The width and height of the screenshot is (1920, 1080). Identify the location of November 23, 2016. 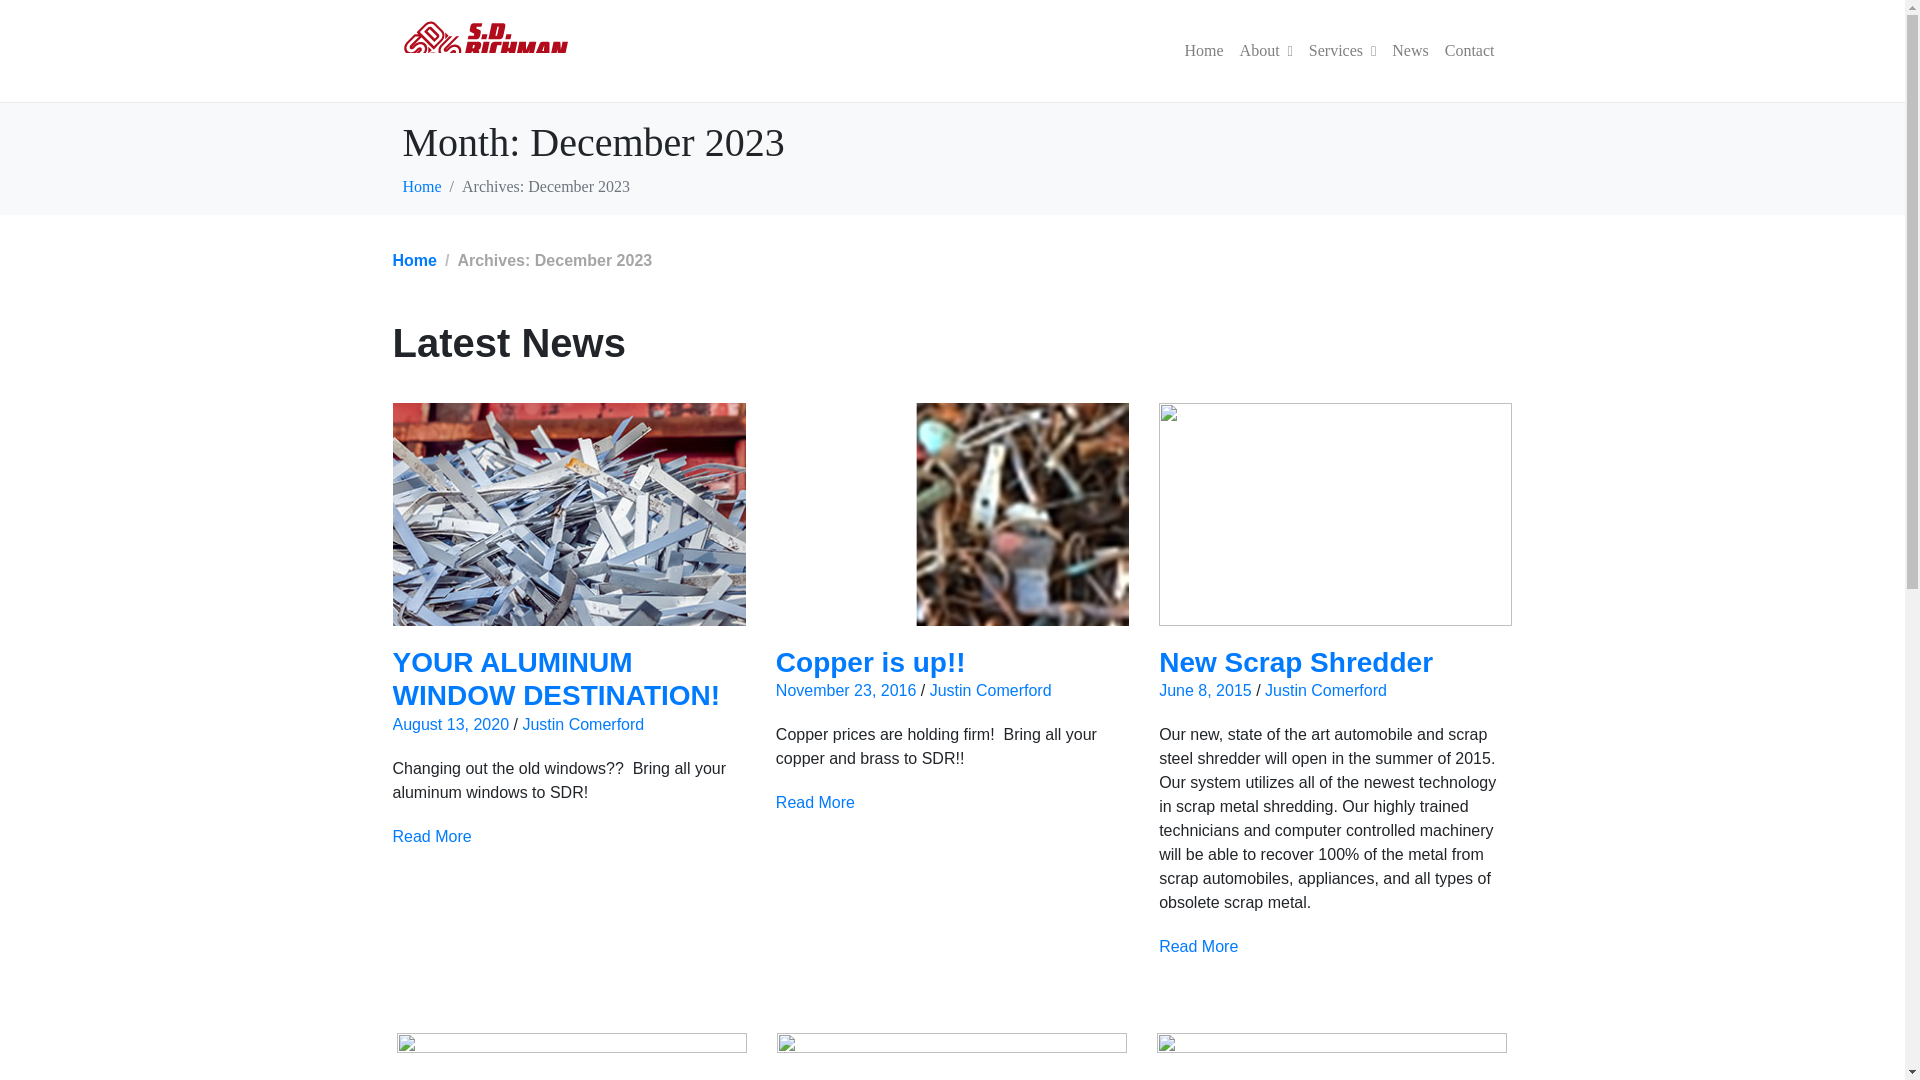
(846, 690).